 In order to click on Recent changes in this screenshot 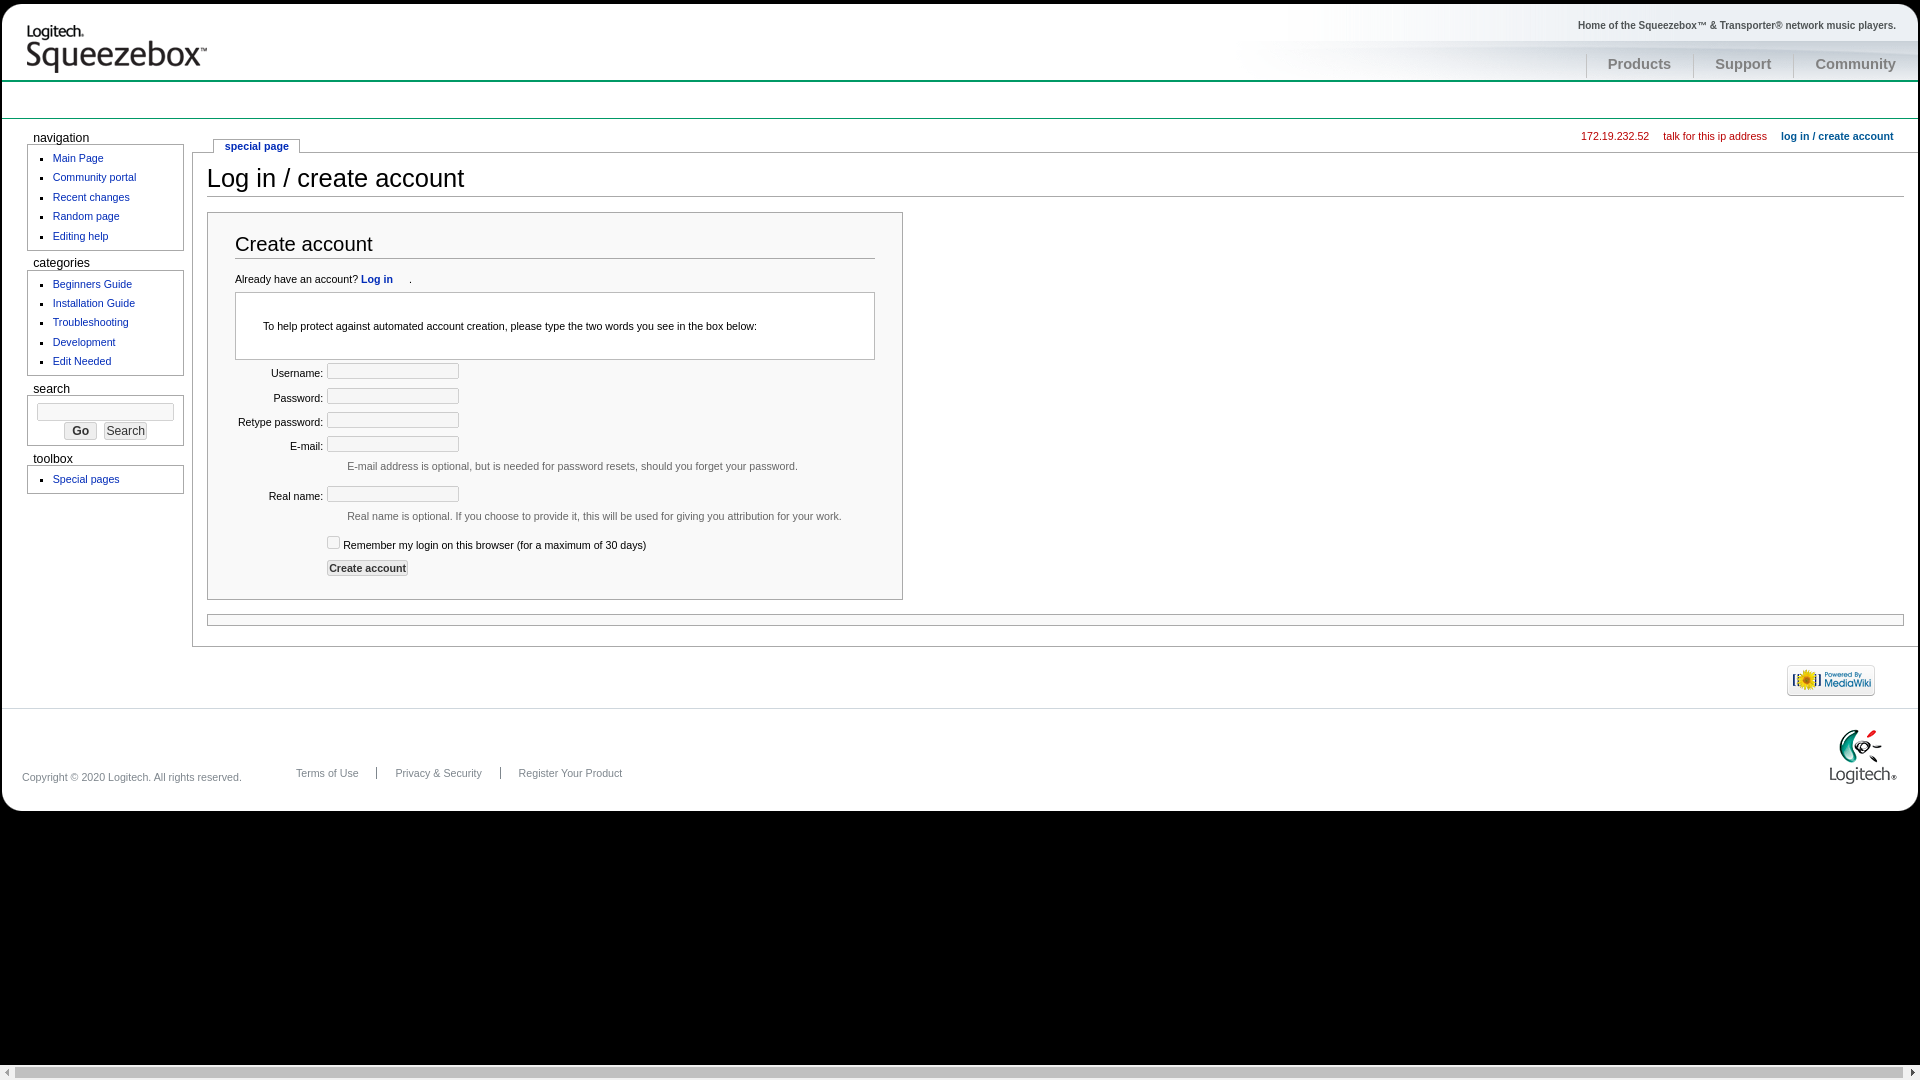, I will do `click(92, 197)`.